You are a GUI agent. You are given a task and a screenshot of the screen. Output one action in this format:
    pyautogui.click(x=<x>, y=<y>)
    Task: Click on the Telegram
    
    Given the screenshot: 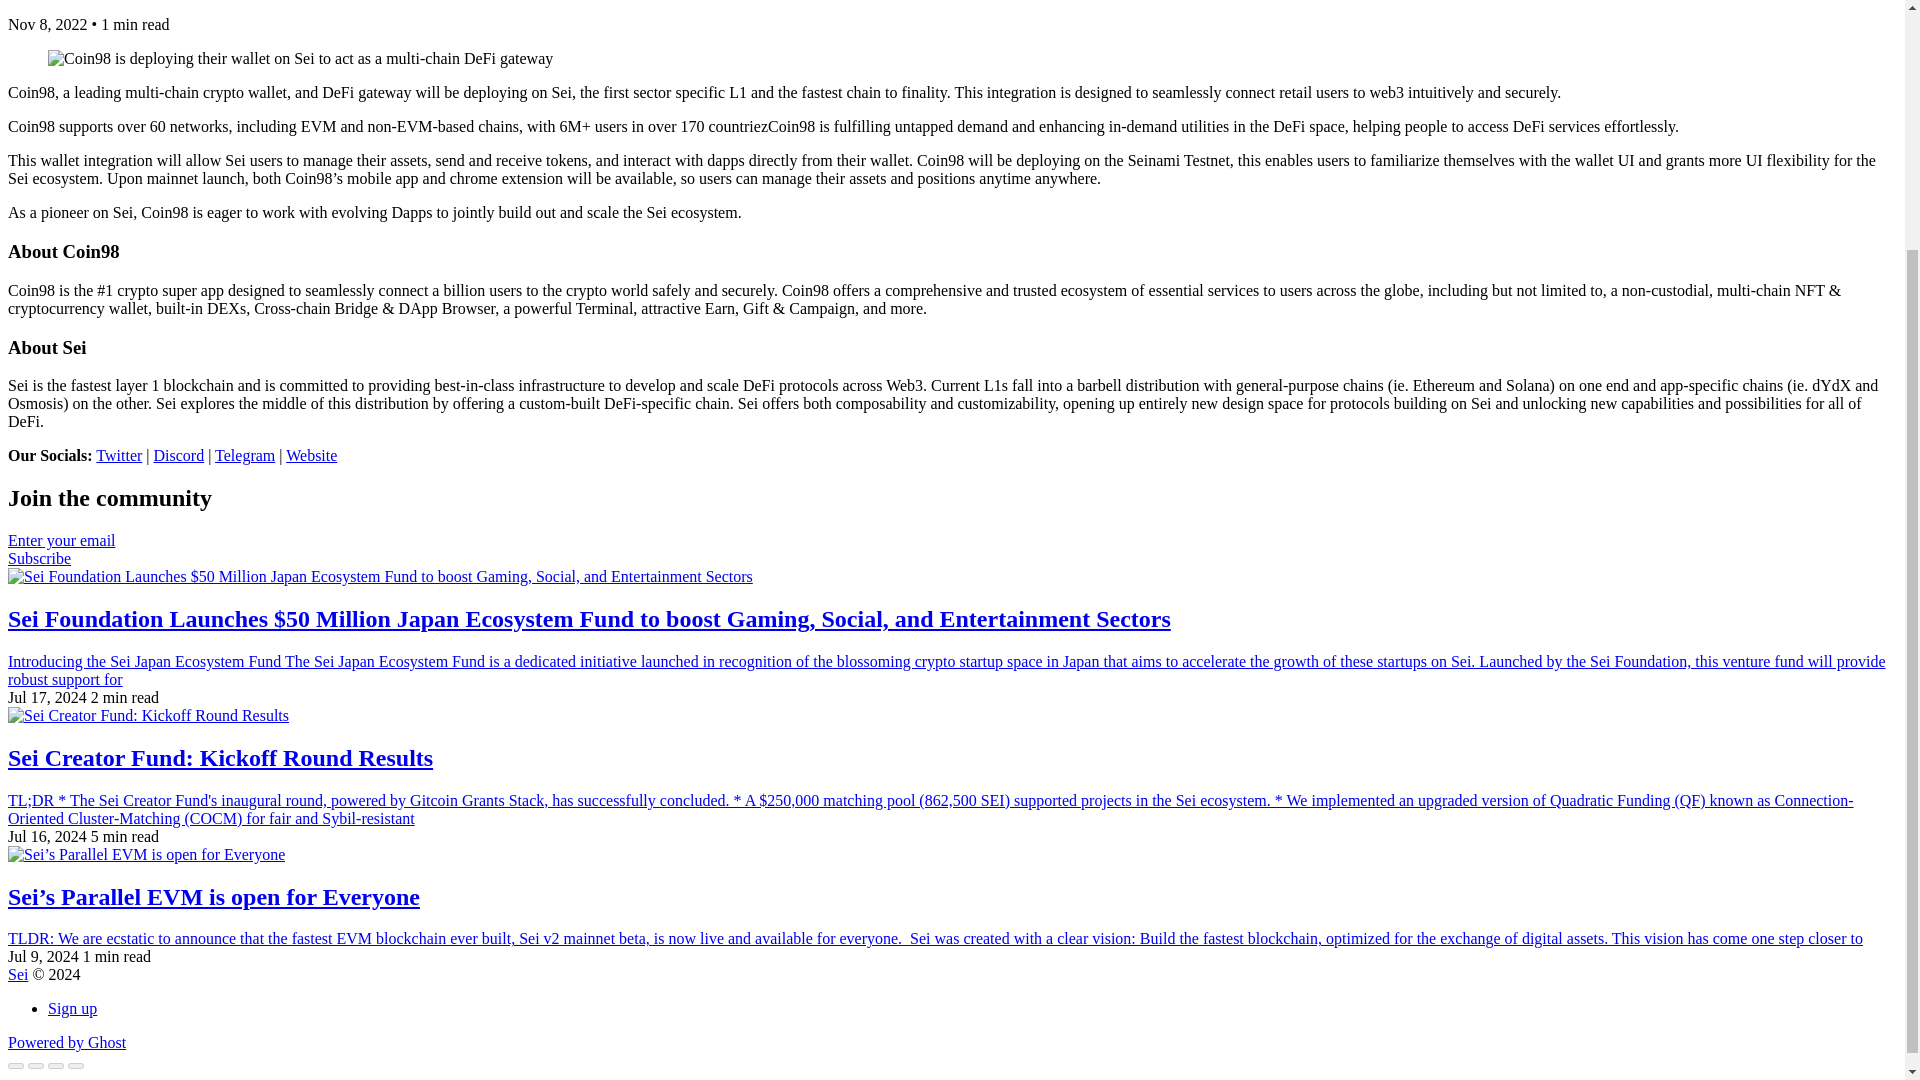 What is the action you would take?
    pyautogui.click(x=244, y=456)
    